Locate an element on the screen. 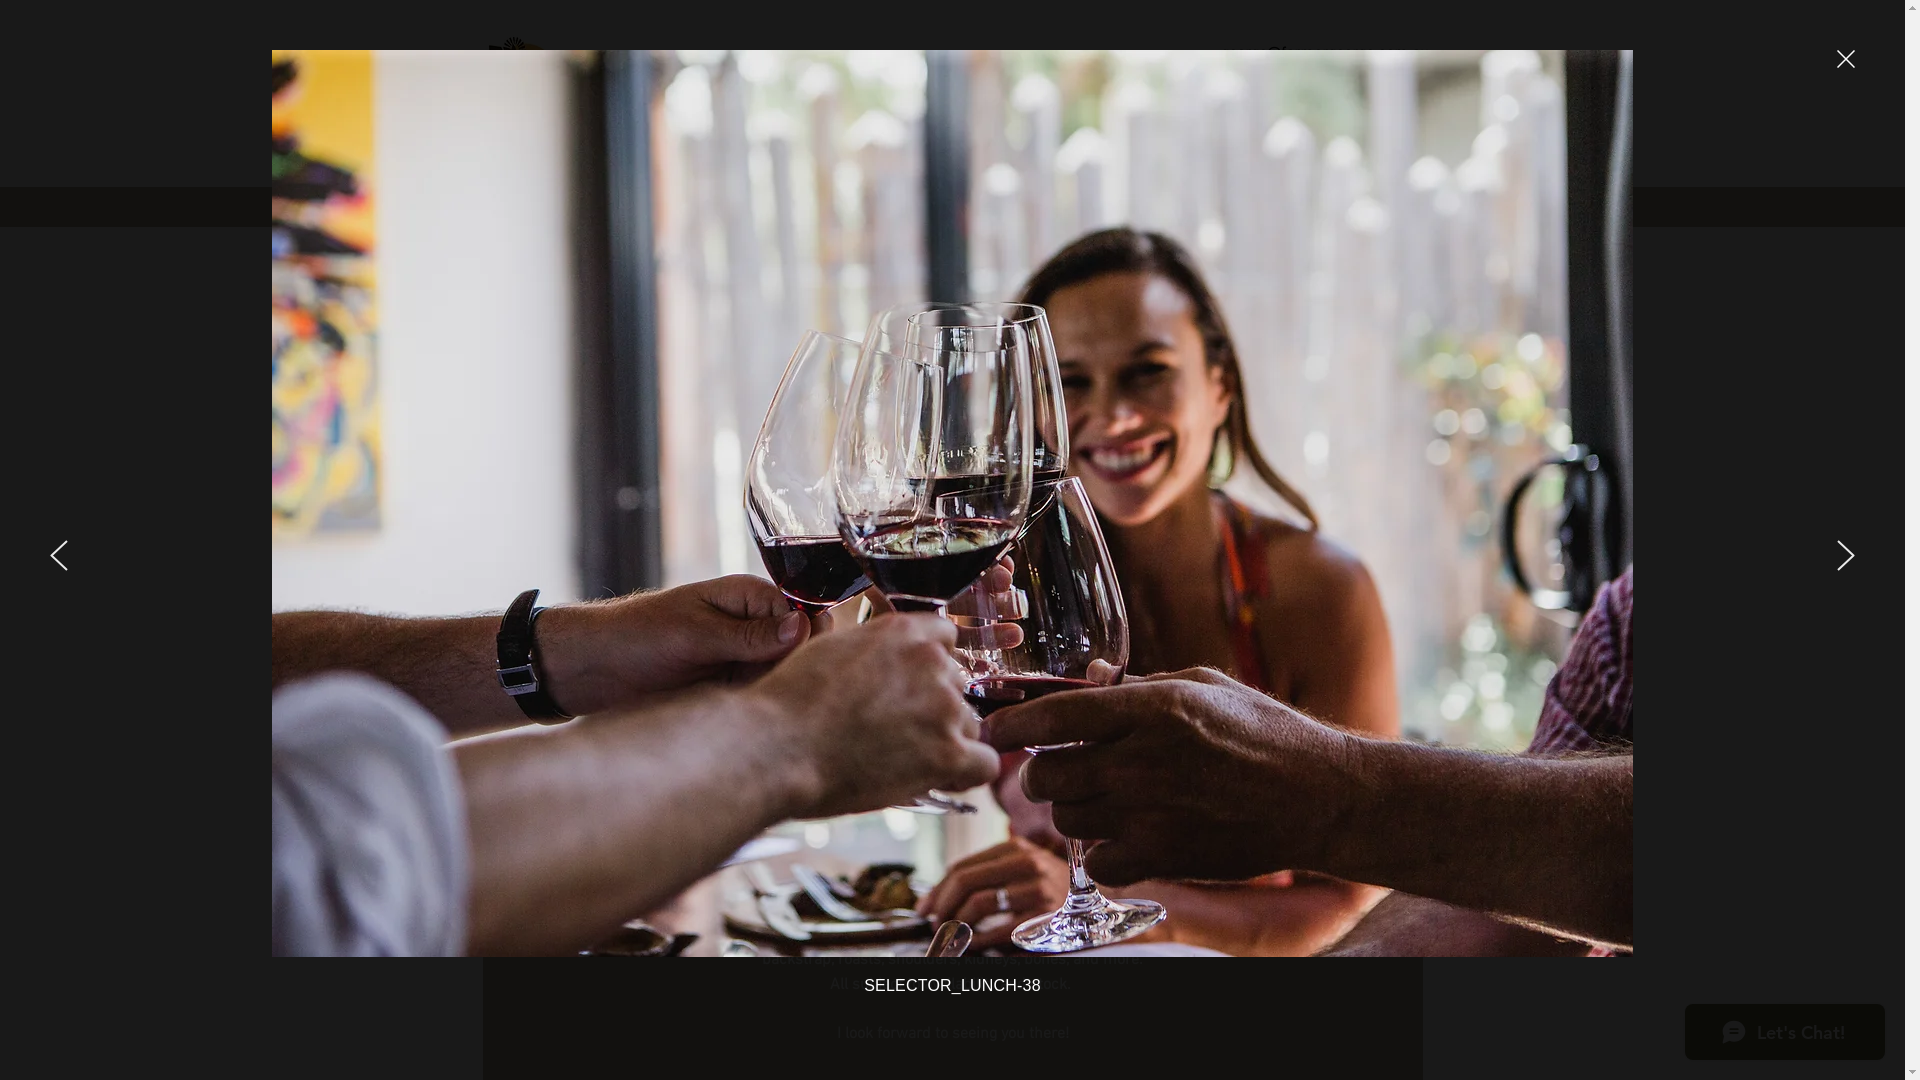 The image size is (1920, 1080). Where to Find Me is located at coordinates (660, 207).